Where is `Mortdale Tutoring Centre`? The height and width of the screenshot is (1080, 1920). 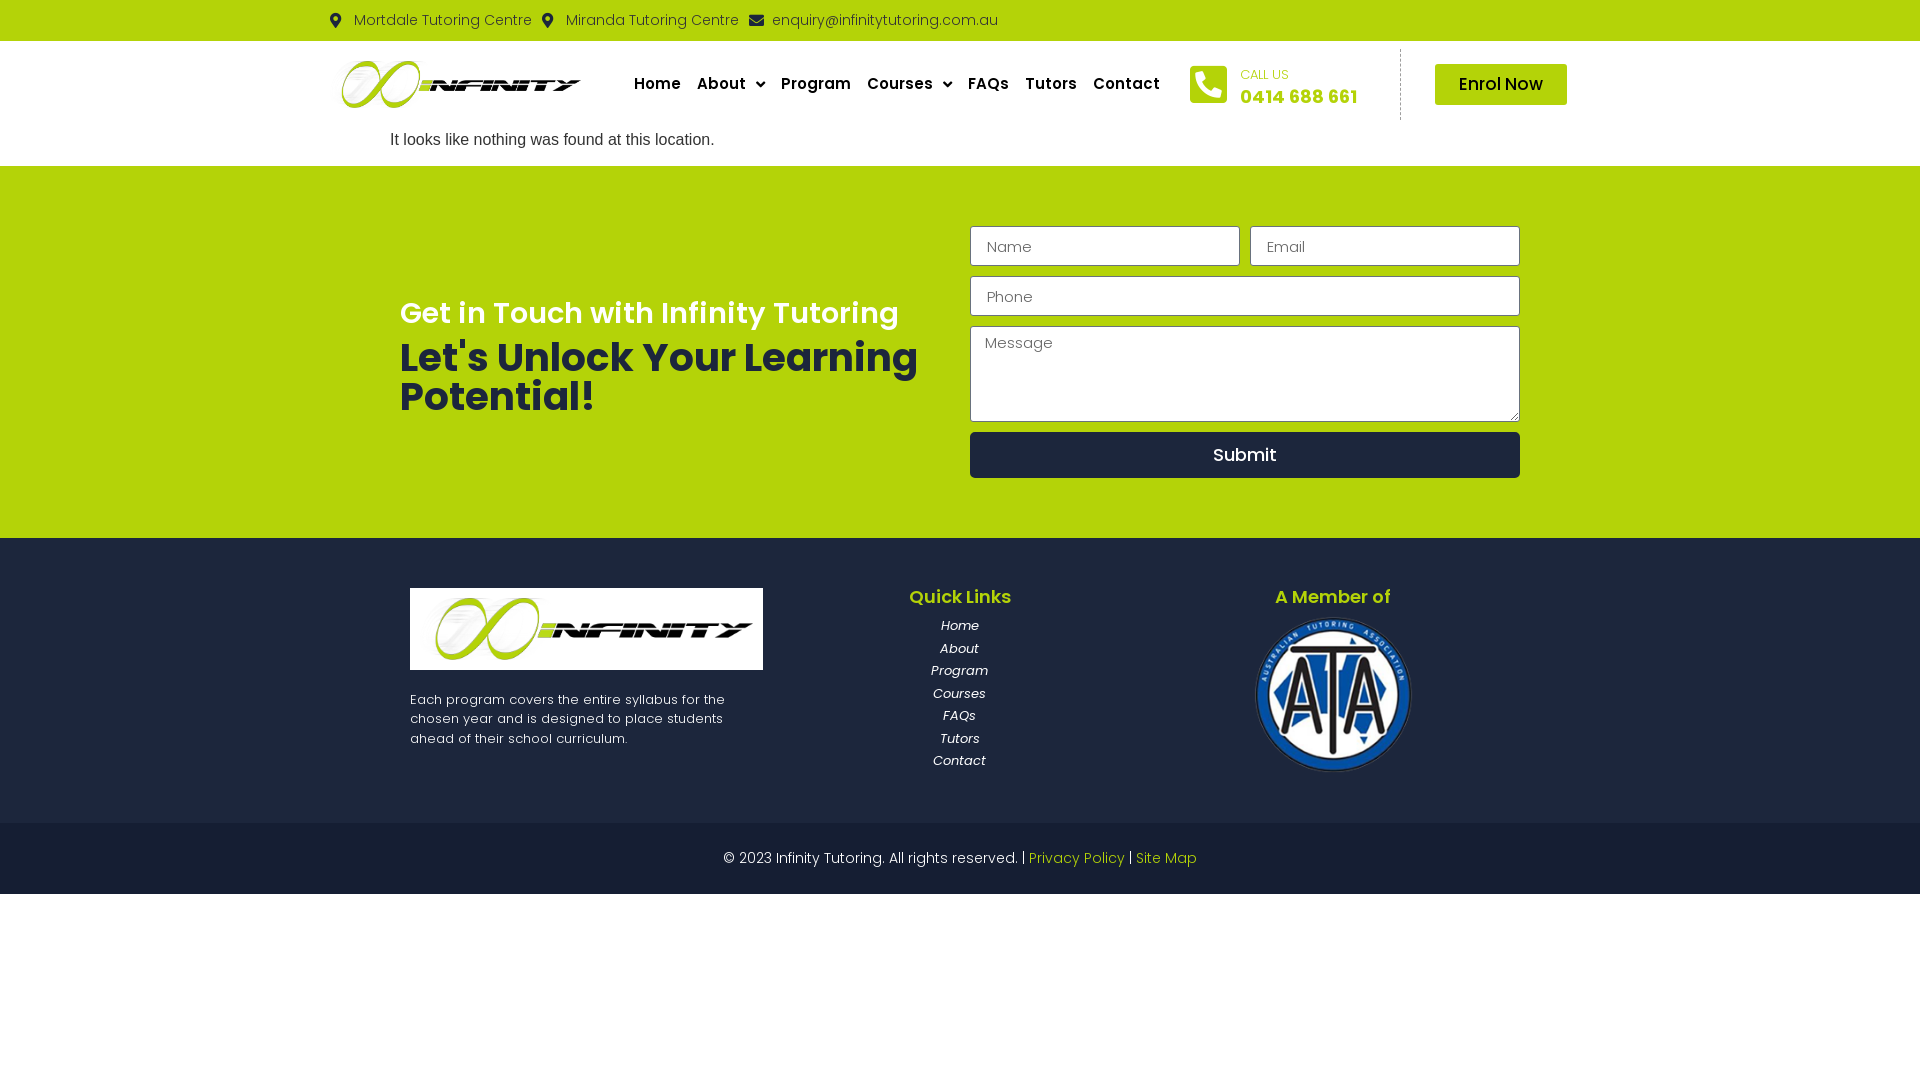 Mortdale Tutoring Centre is located at coordinates (431, 20).